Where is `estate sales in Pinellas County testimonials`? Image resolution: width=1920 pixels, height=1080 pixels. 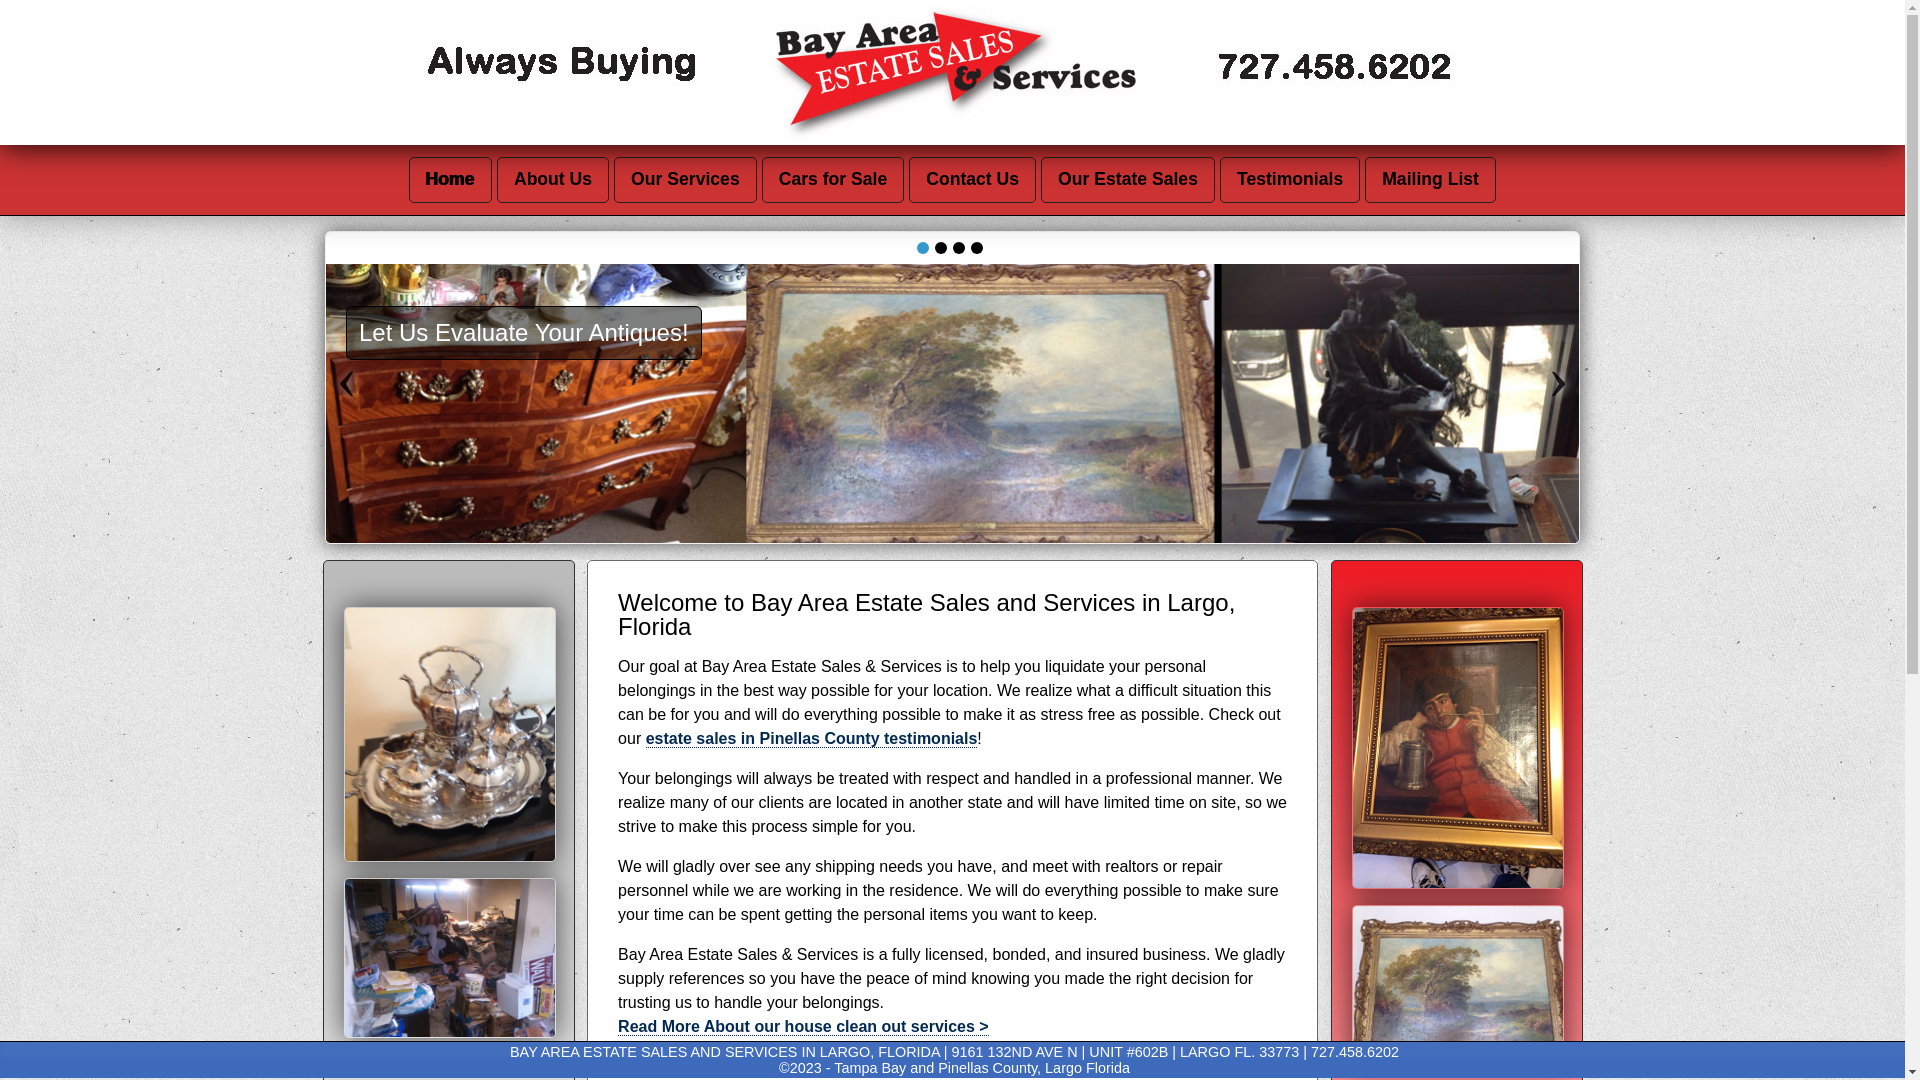 estate sales in Pinellas County testimonials is located at coordinates (811, 739).